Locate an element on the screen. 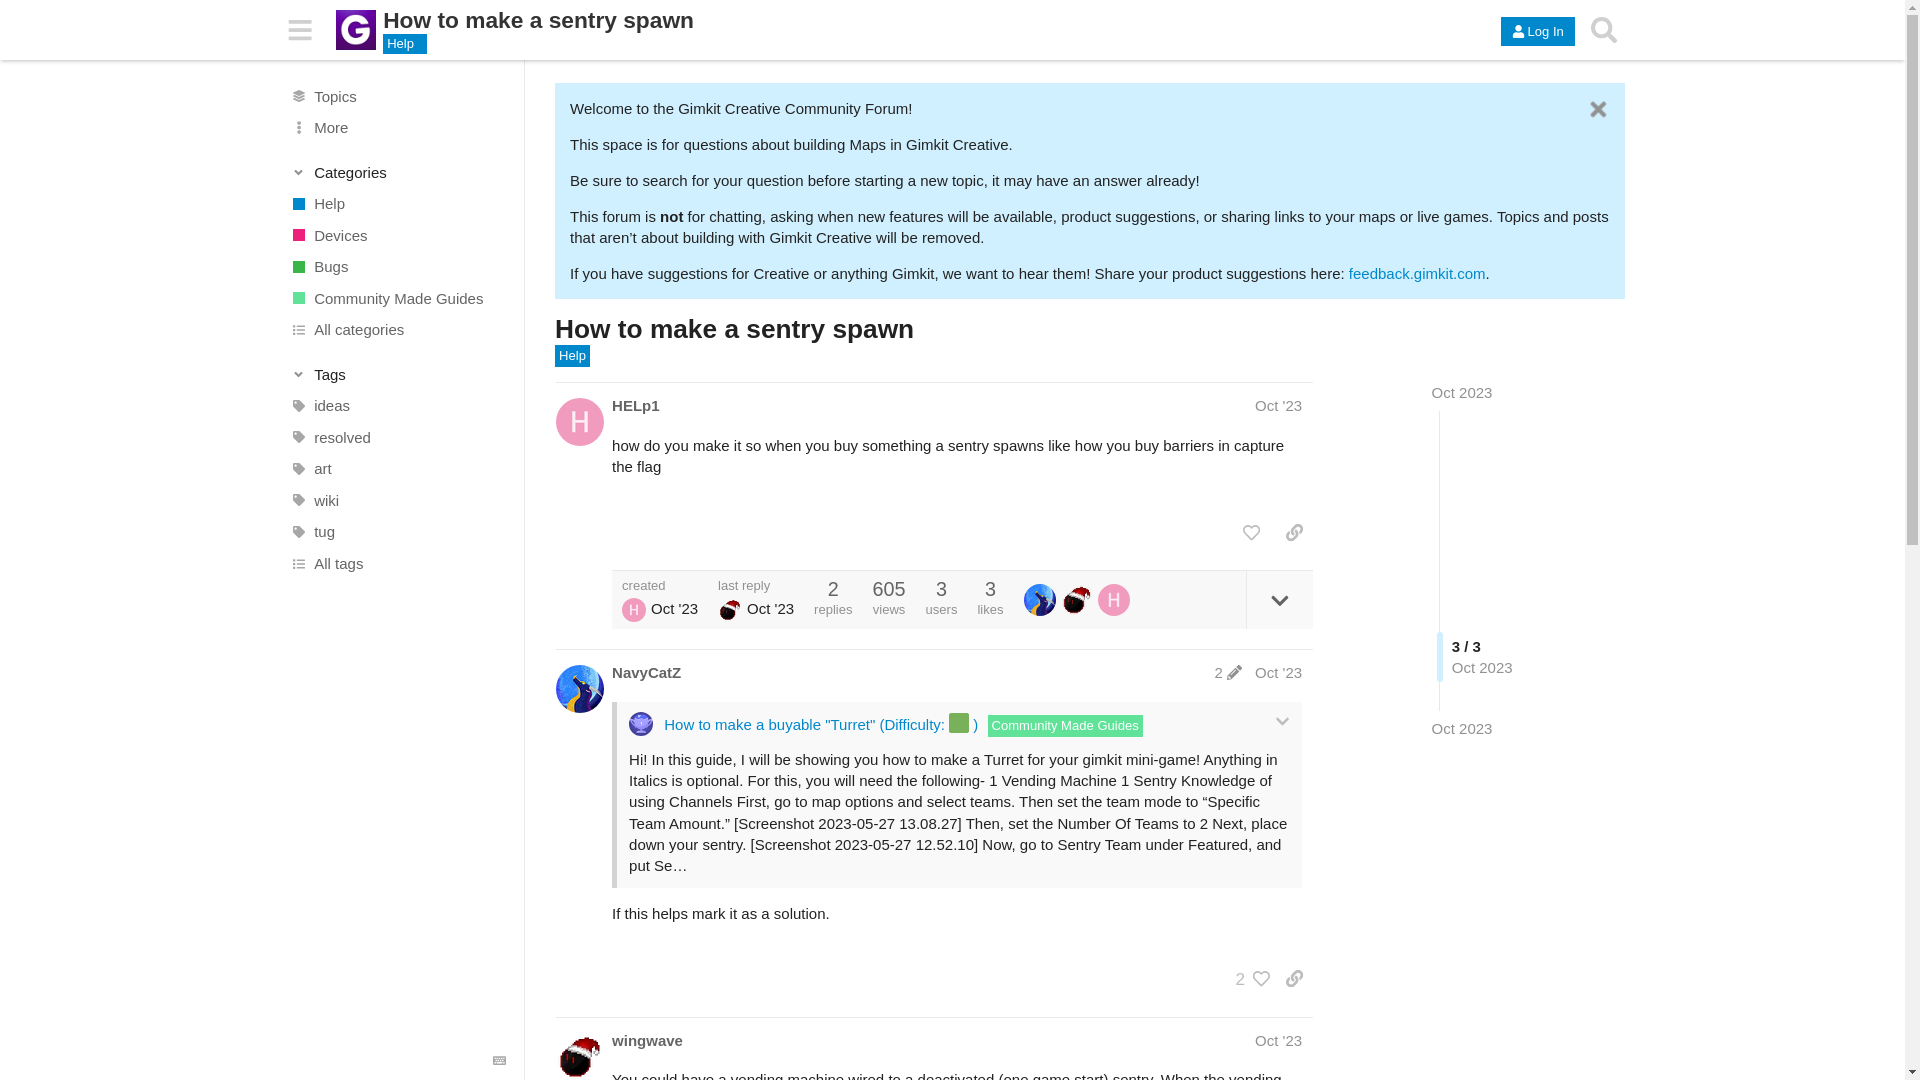 This screenshot has width=1920, height=1080. Oct '23 is located at coordinates (1278, 405).